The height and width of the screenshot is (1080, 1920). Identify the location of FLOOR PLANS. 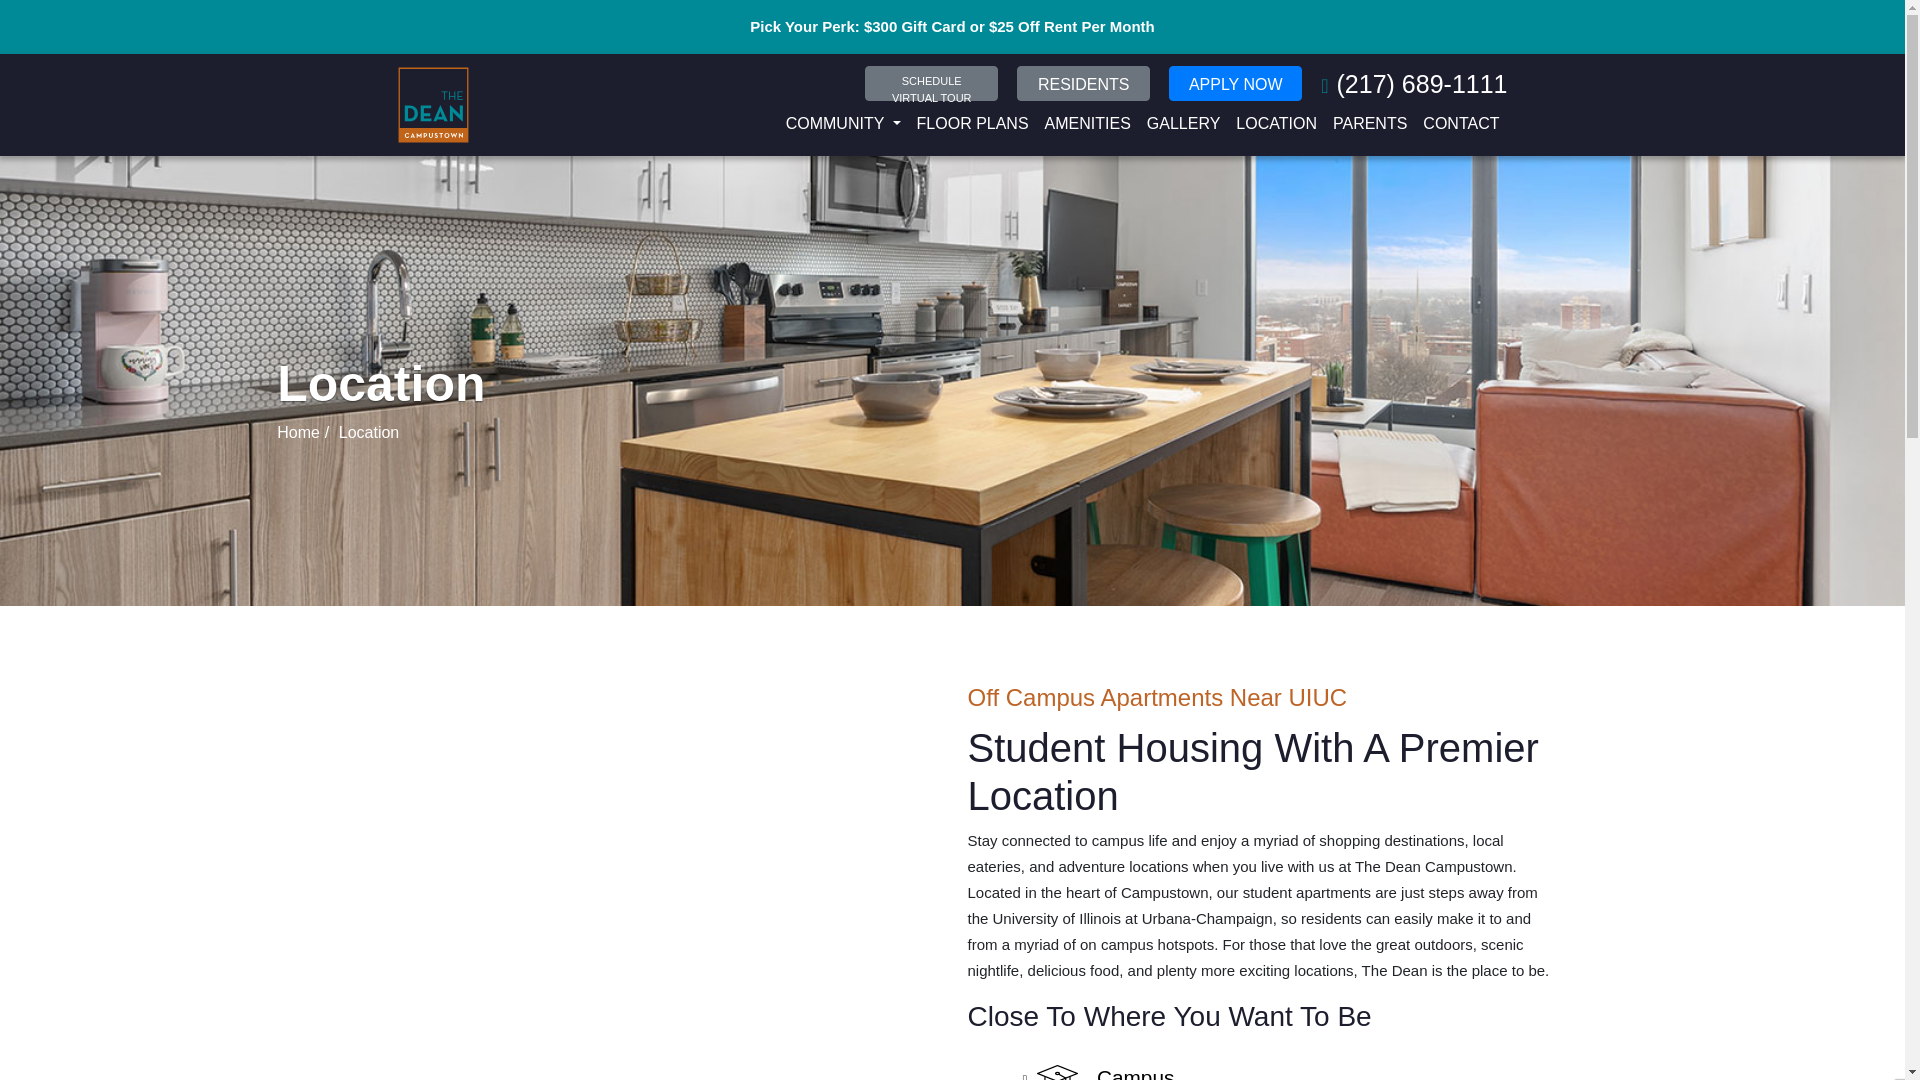
(298, 432).